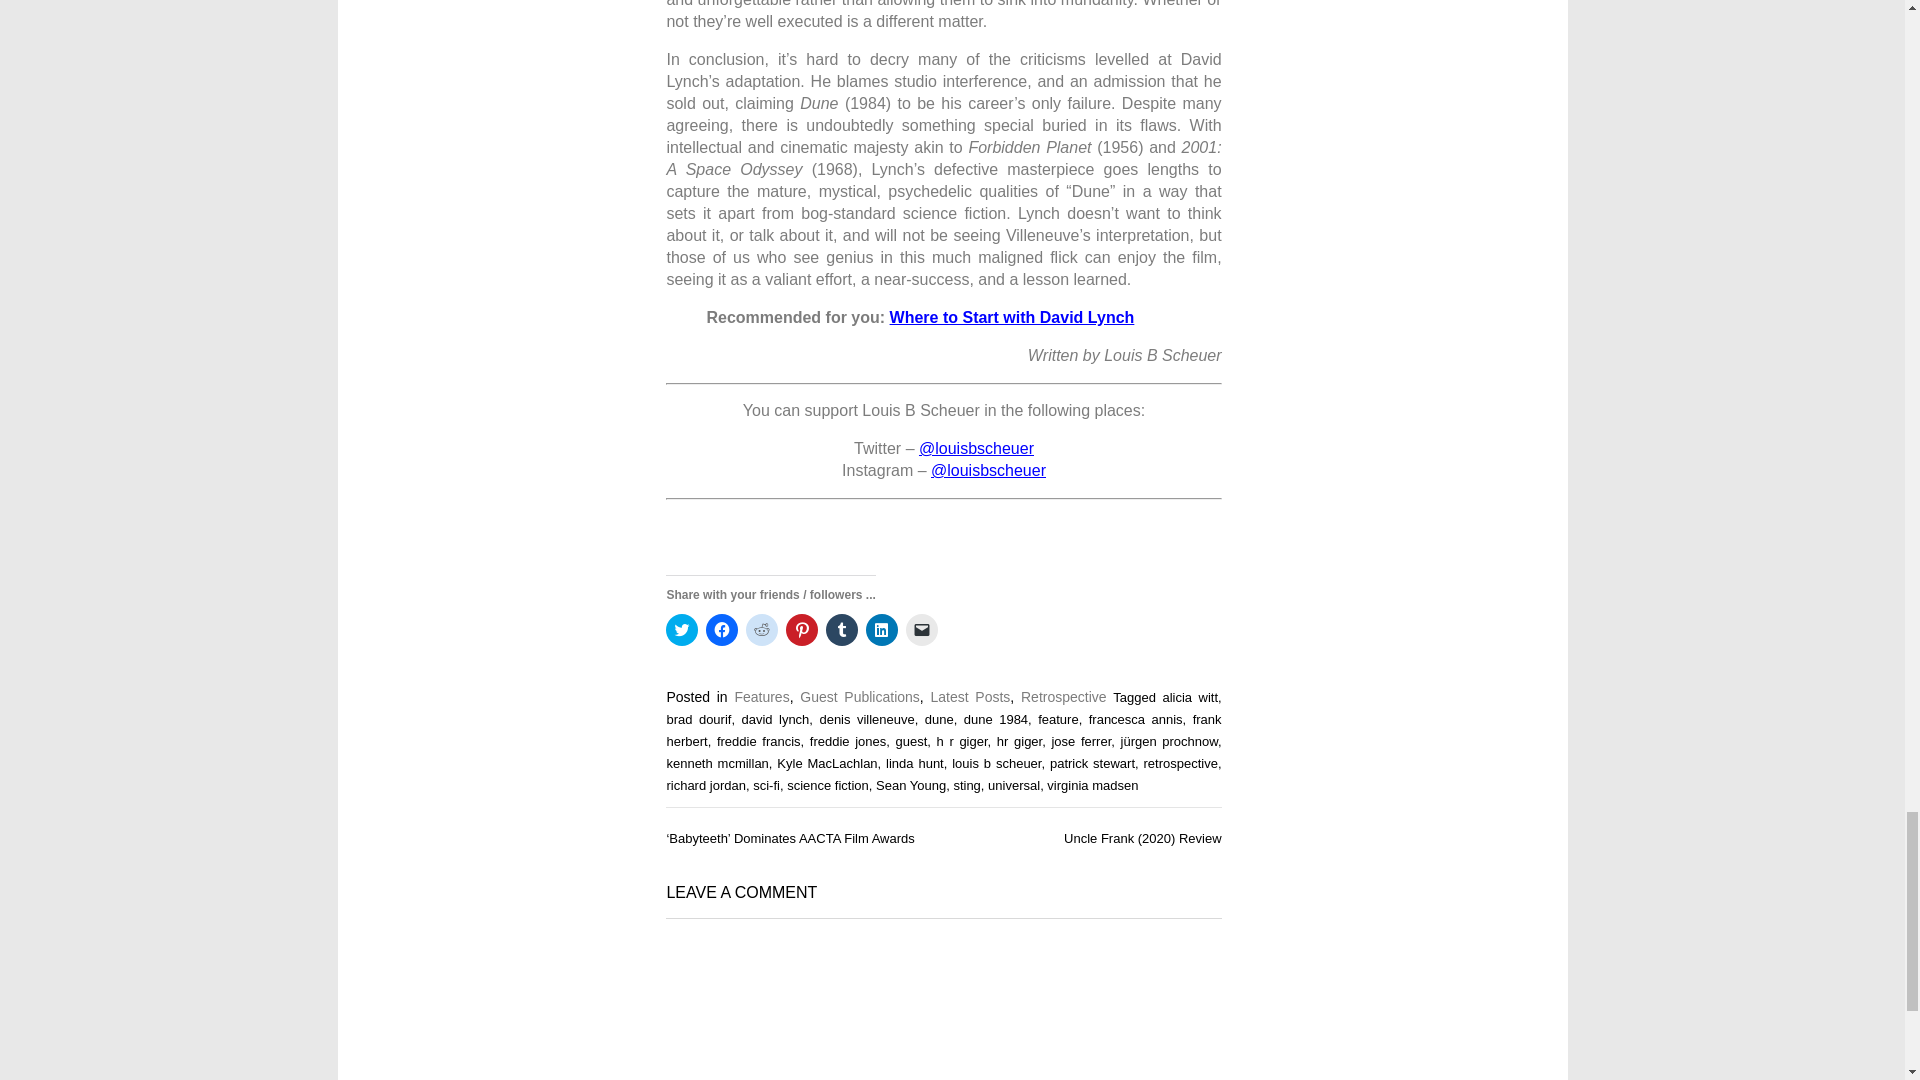  I want to click on Click to share on Facebook, so click(722, 630).